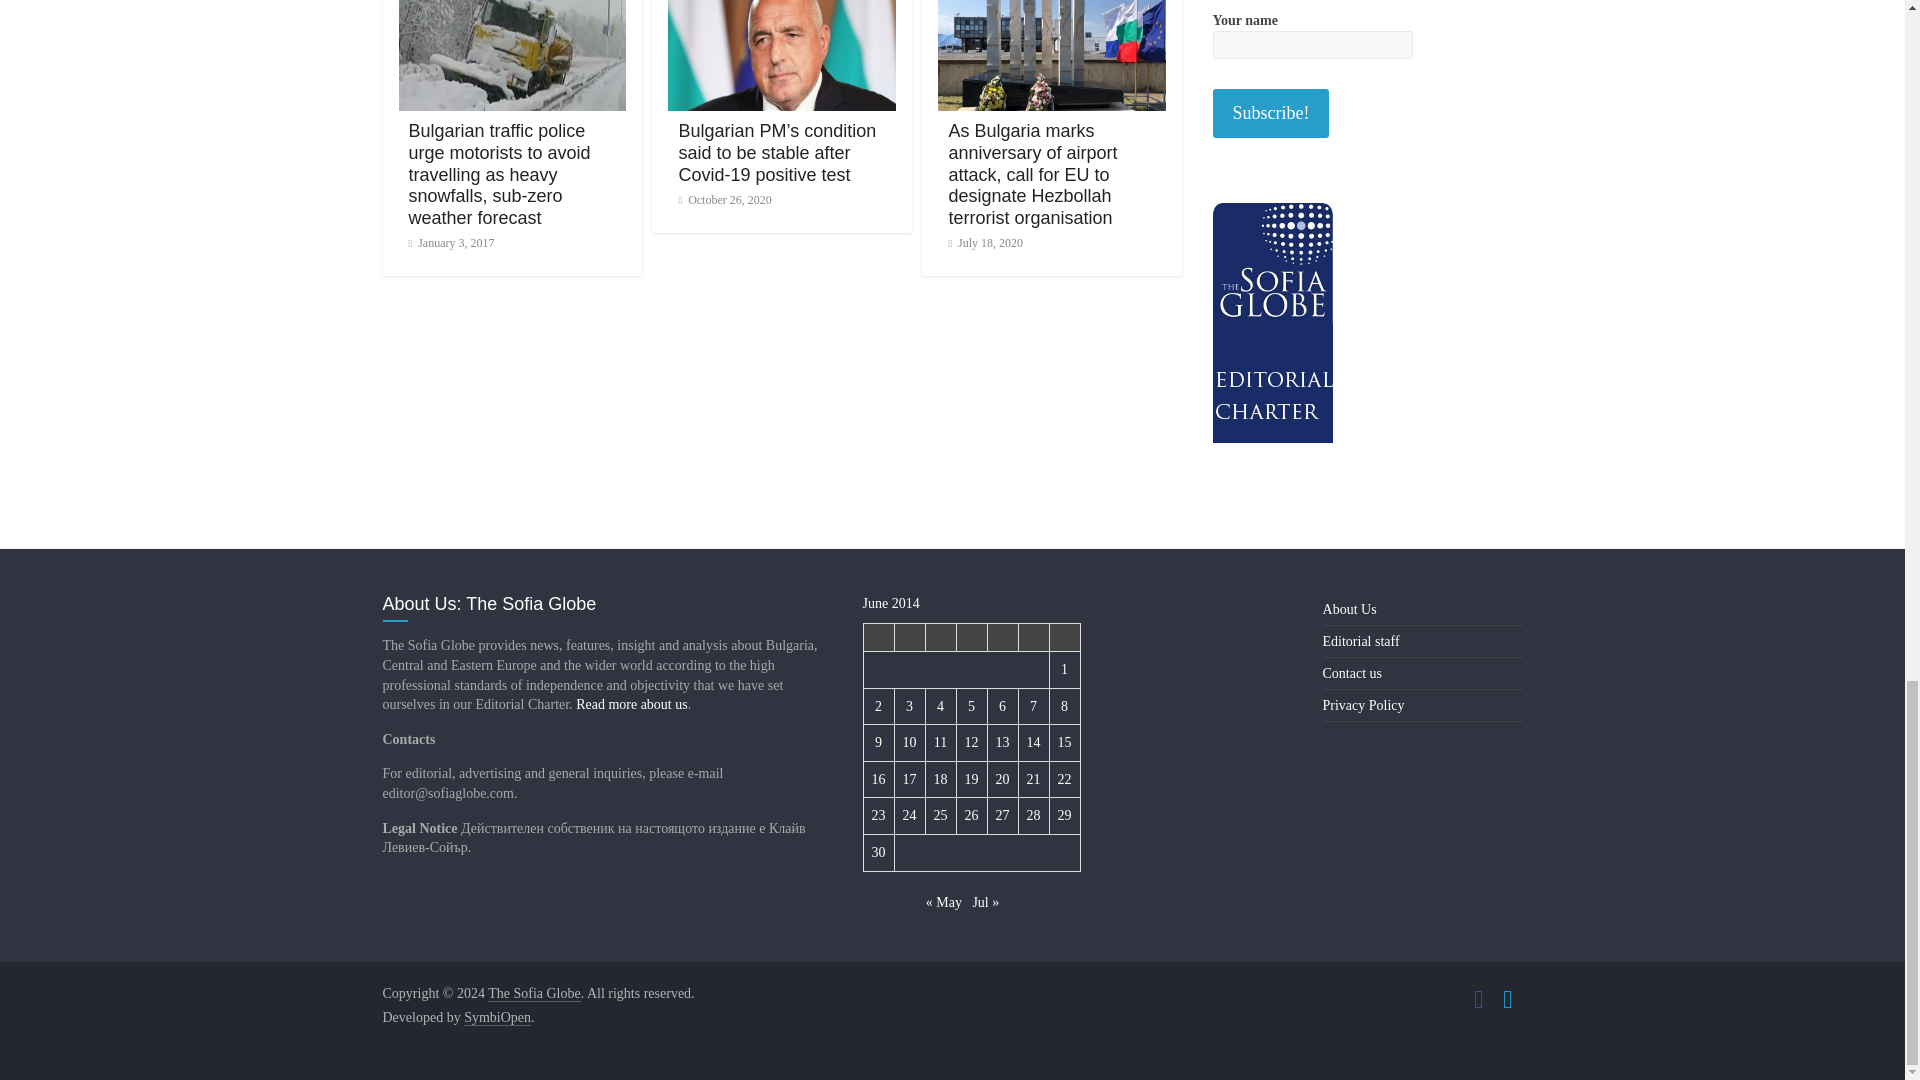  I want to click on 5:35 PM, so click(724, 200).